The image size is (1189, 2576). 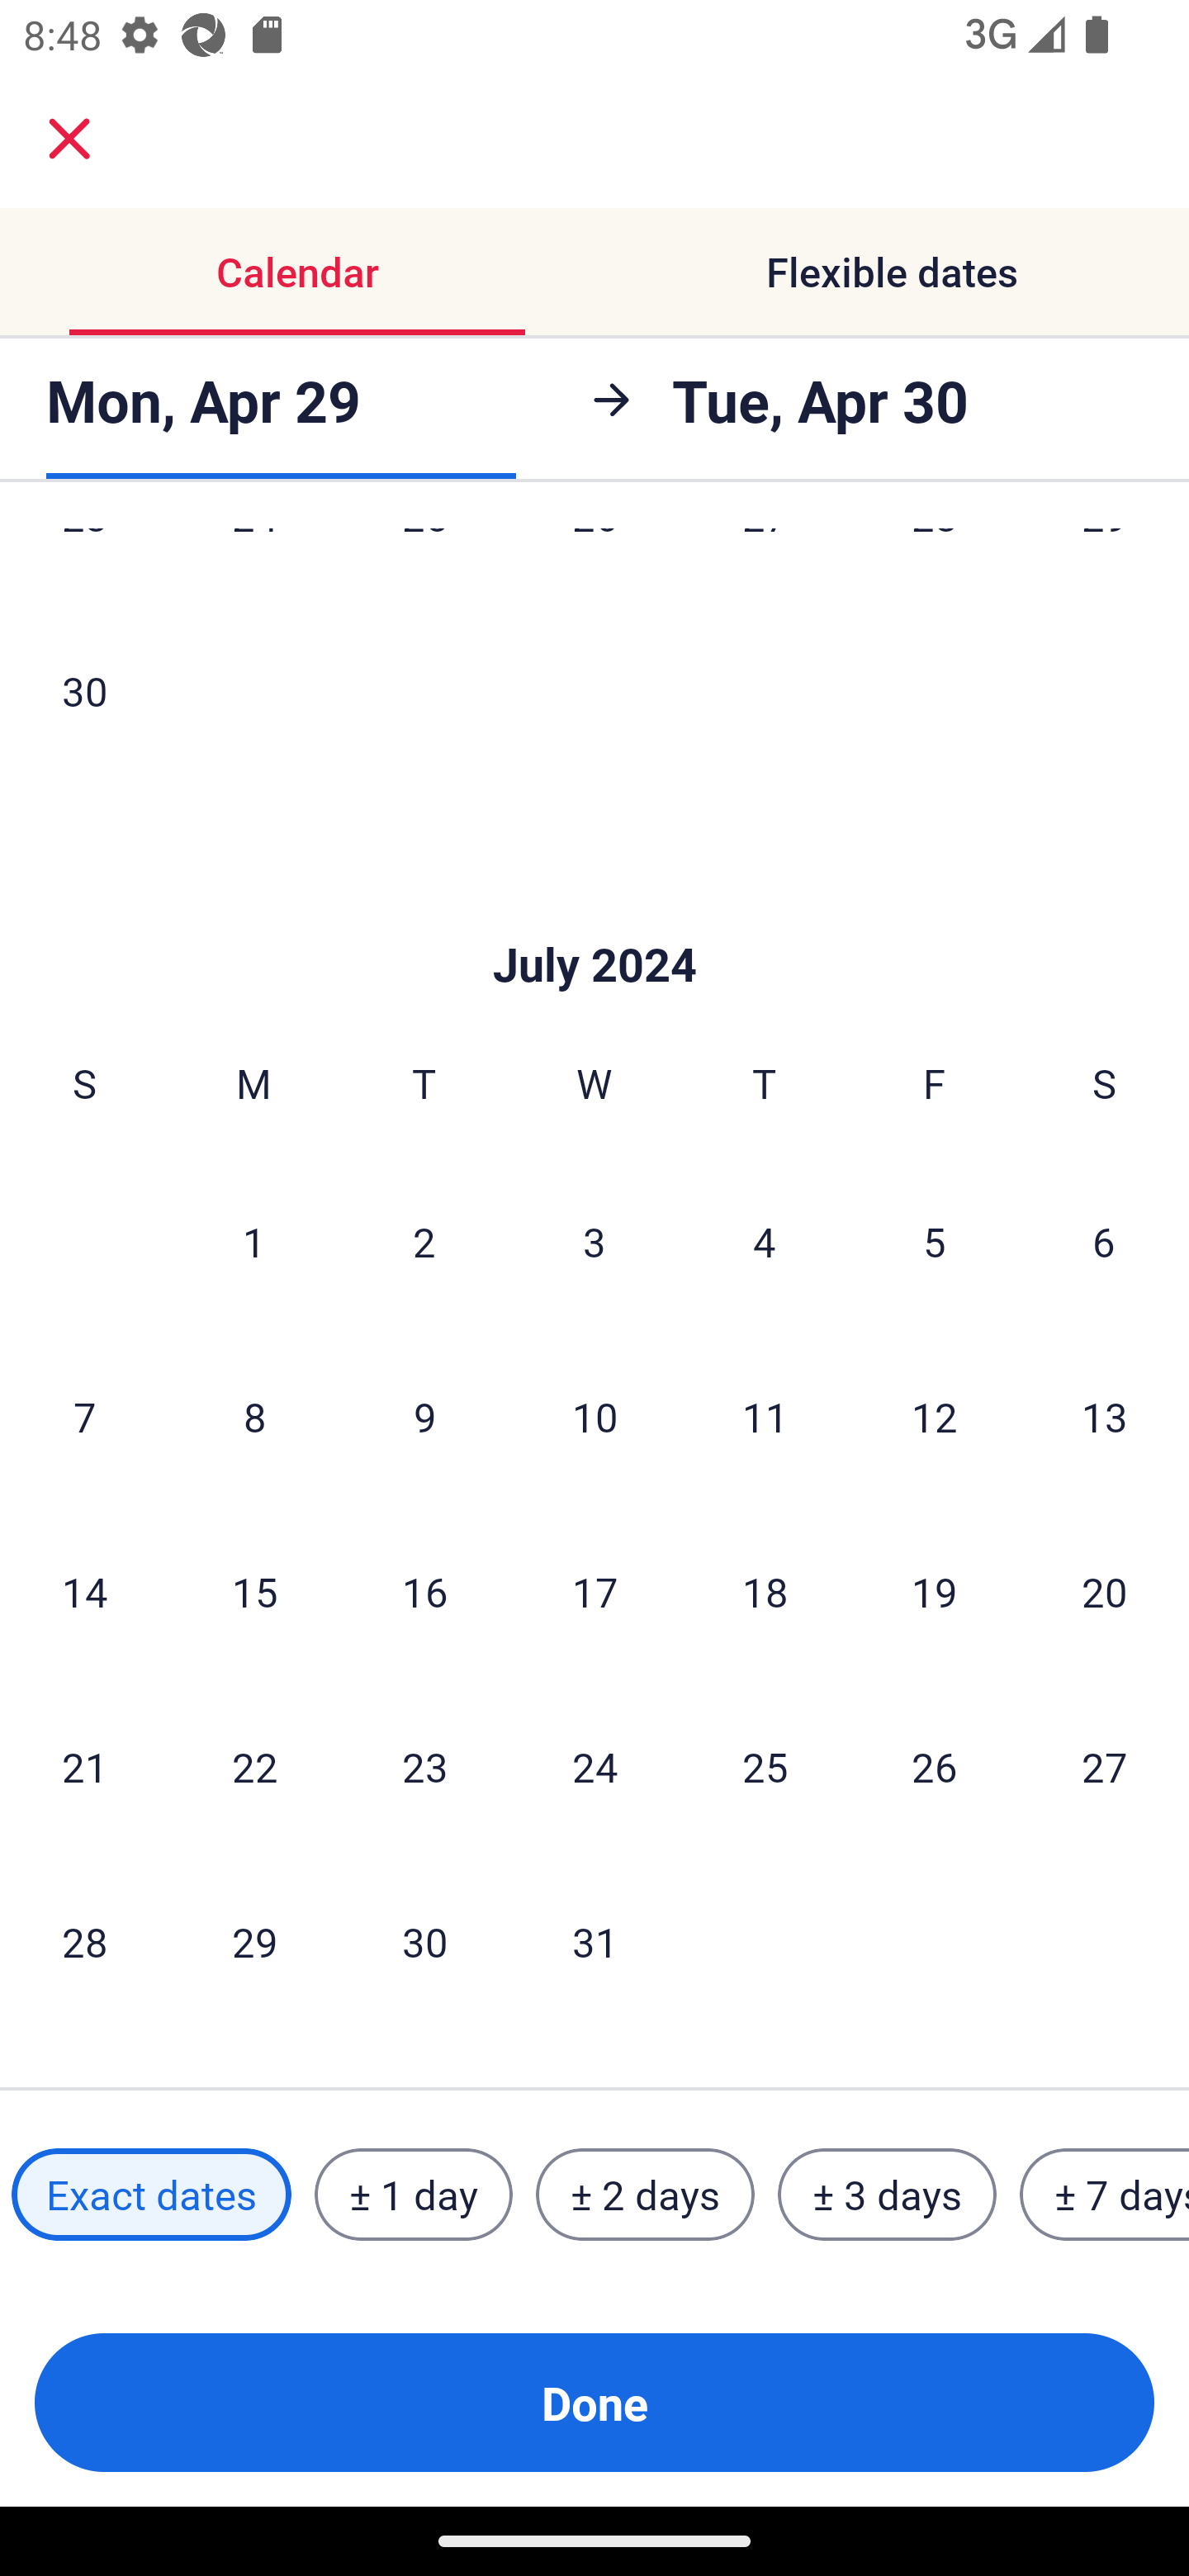 I want to click on 20 Saturday, July 20, 2024, so click(x=1105, y=1592).